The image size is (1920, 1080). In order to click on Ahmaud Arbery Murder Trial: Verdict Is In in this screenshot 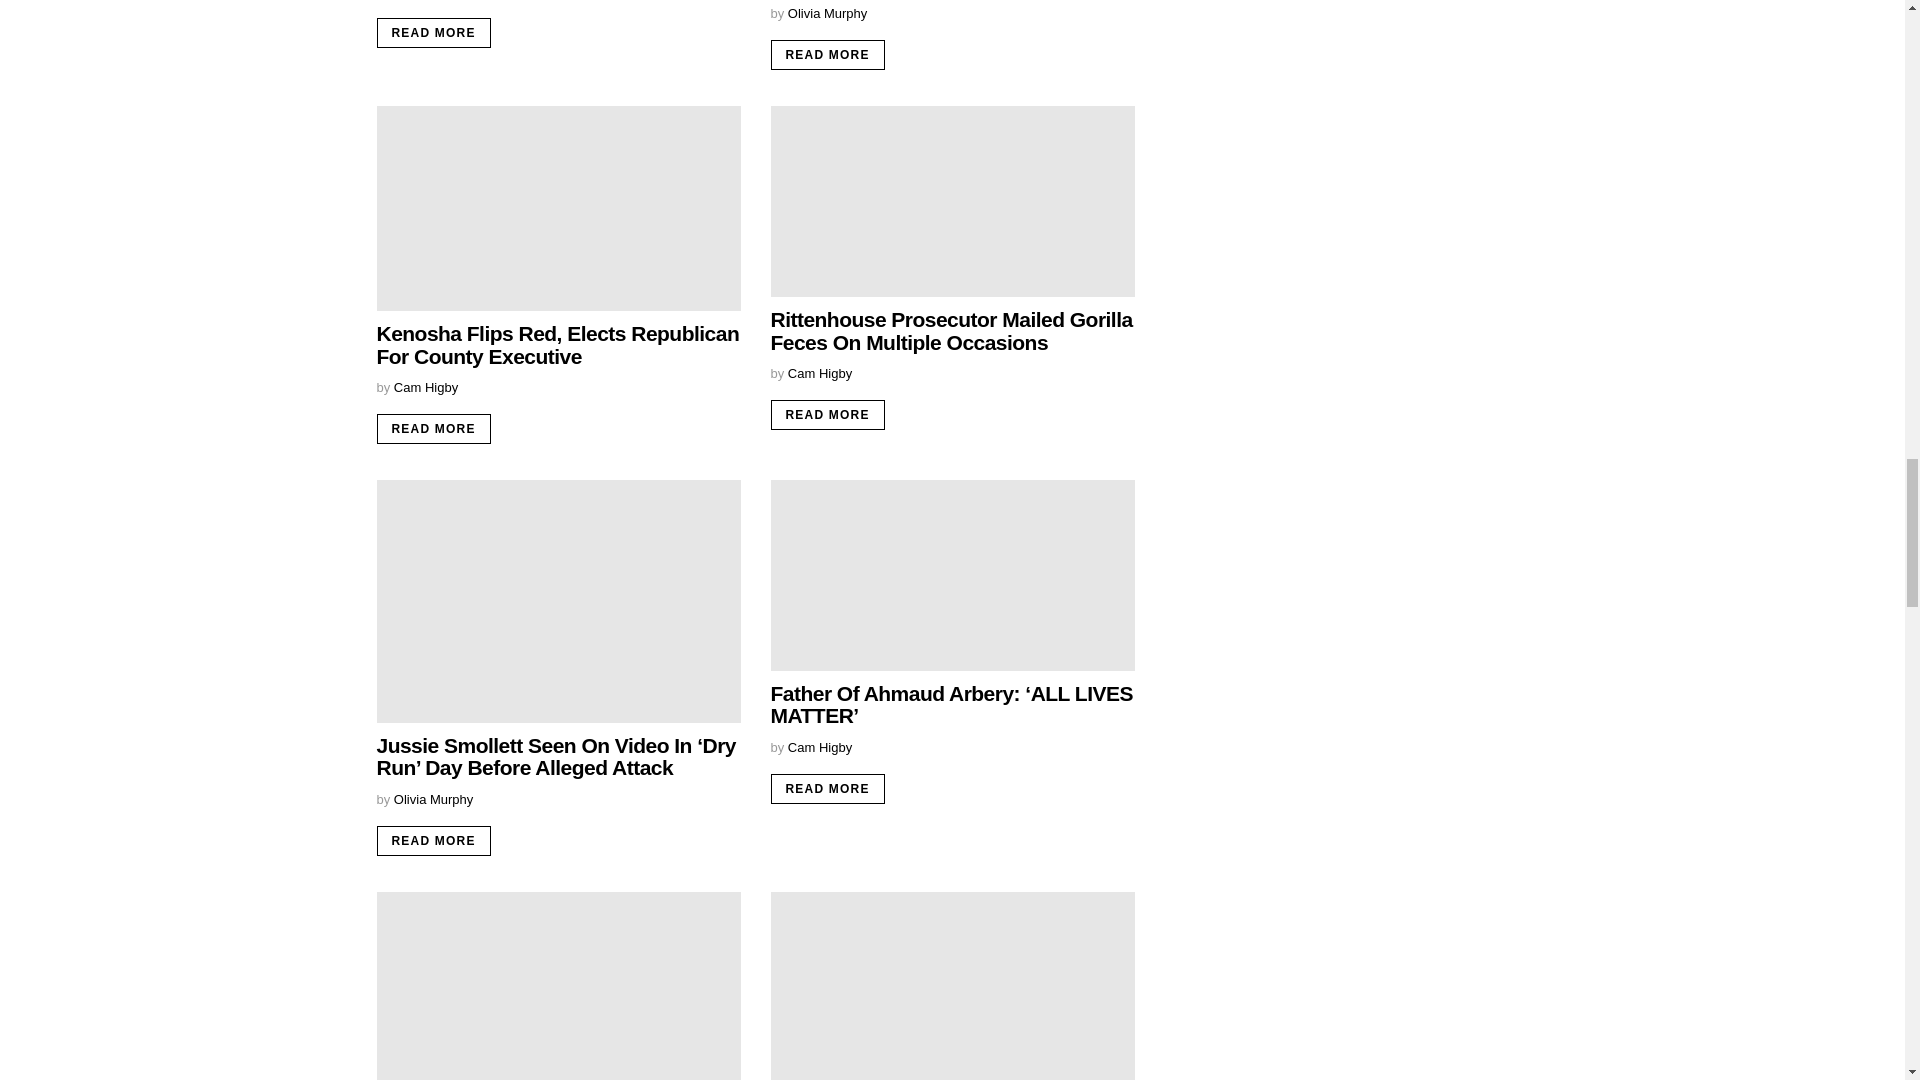, I will do `click(558, 986)`.